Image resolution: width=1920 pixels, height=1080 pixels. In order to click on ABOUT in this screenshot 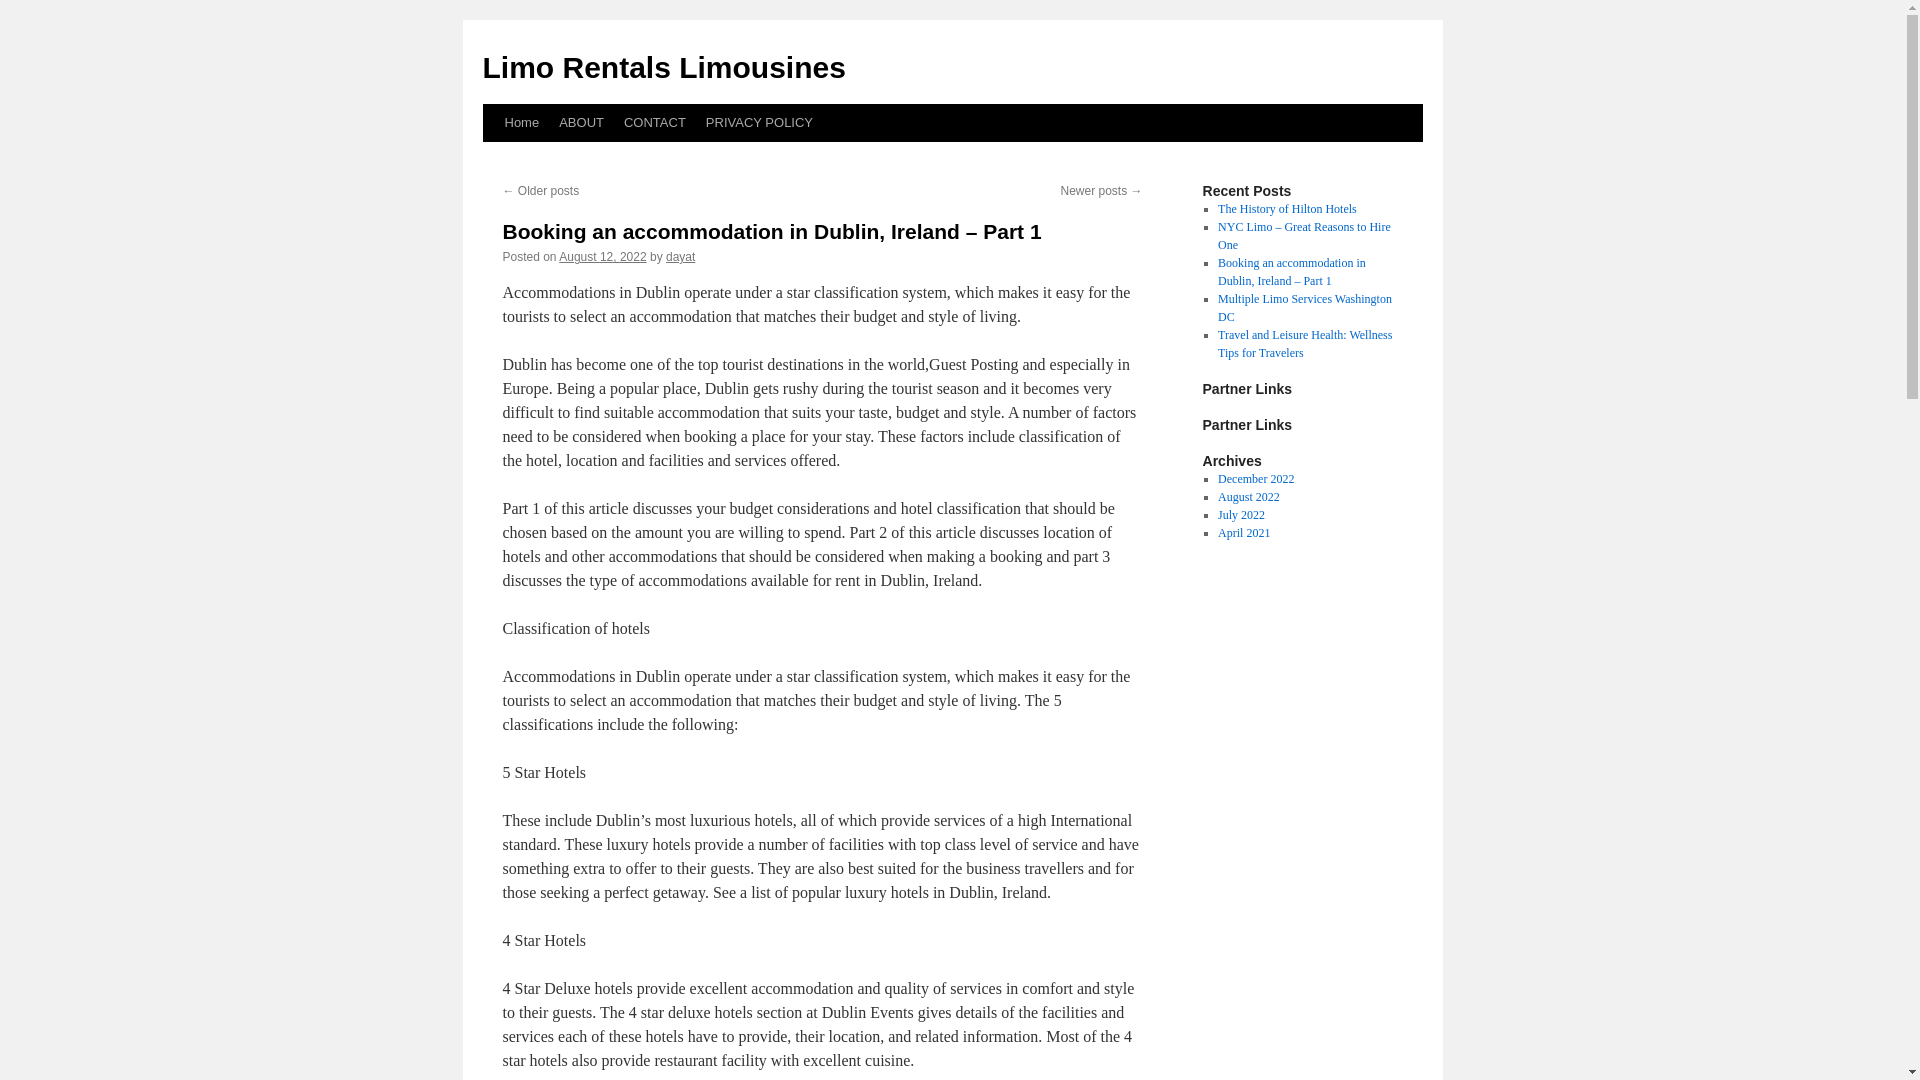, I will do `click(582, 122)`.